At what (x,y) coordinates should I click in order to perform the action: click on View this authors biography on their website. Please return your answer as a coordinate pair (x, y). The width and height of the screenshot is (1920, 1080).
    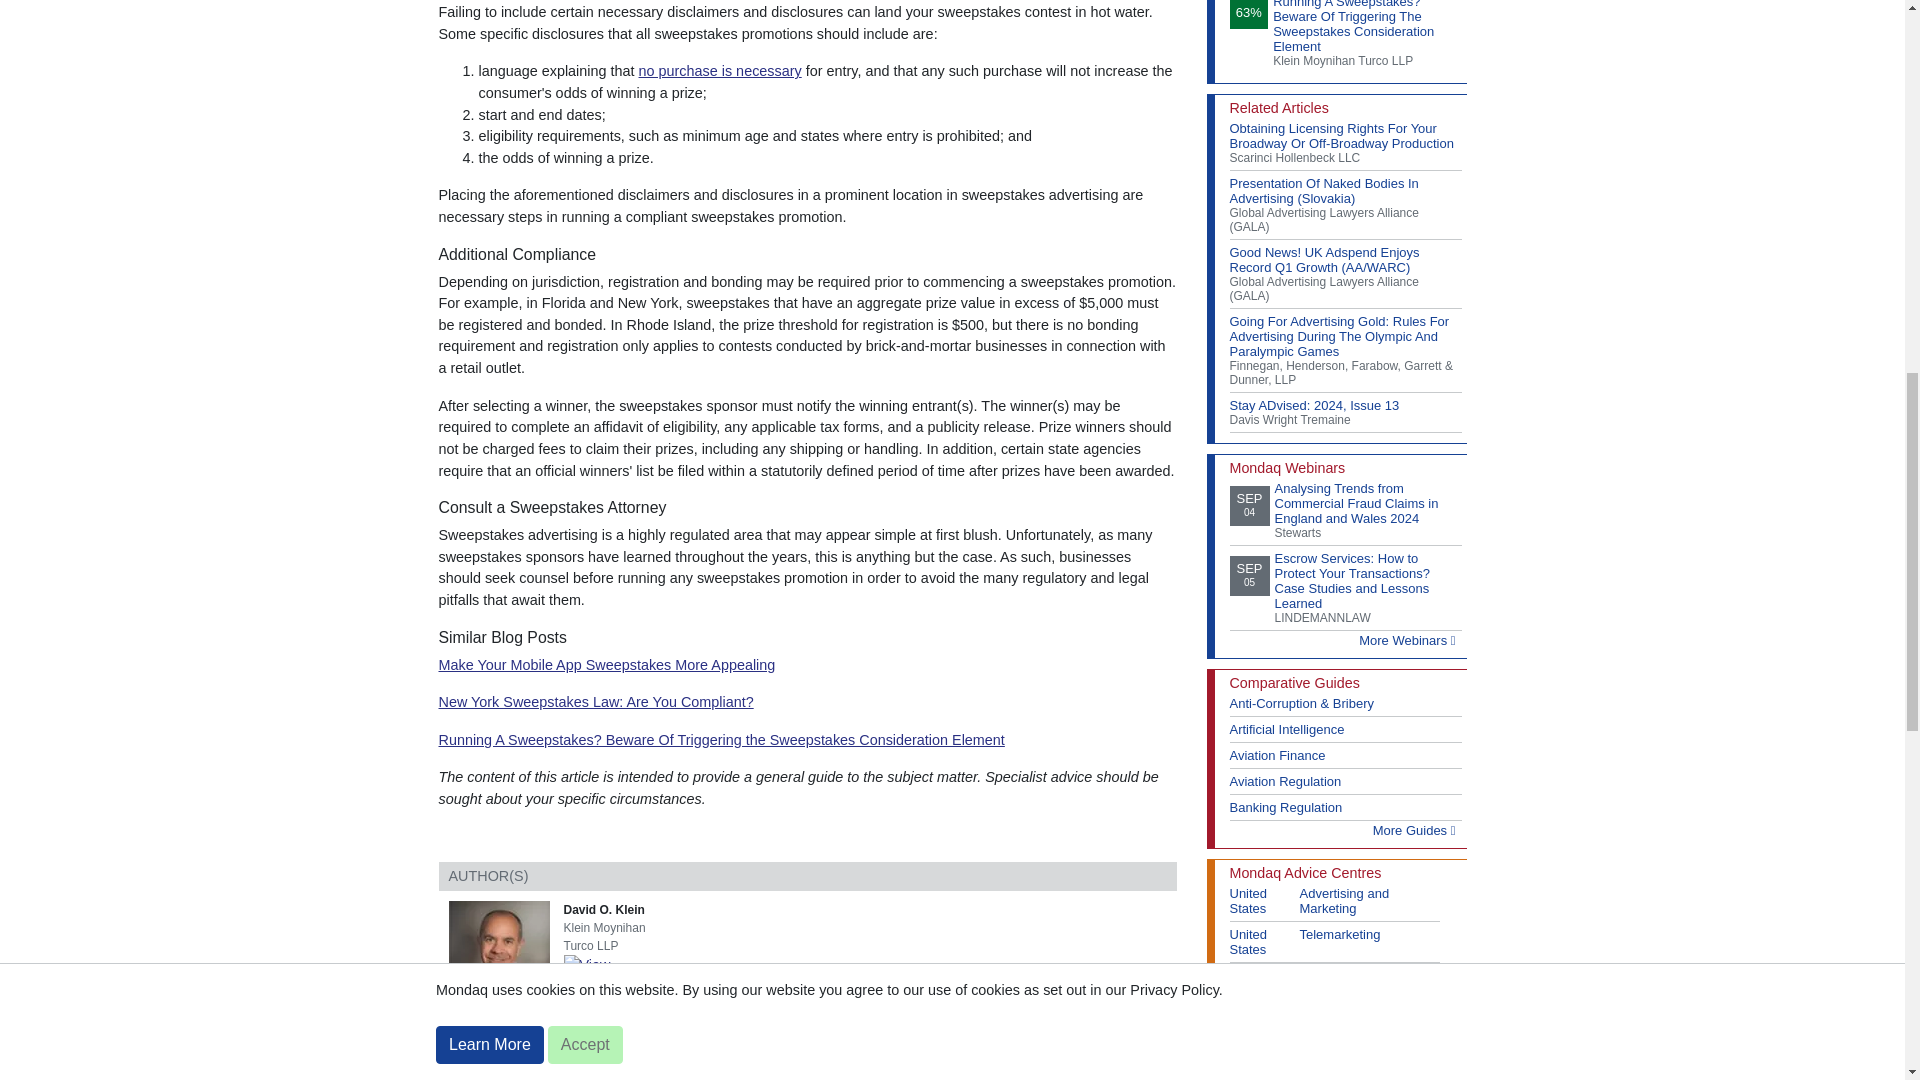
    Looking at the image, I should click on (502, 949).